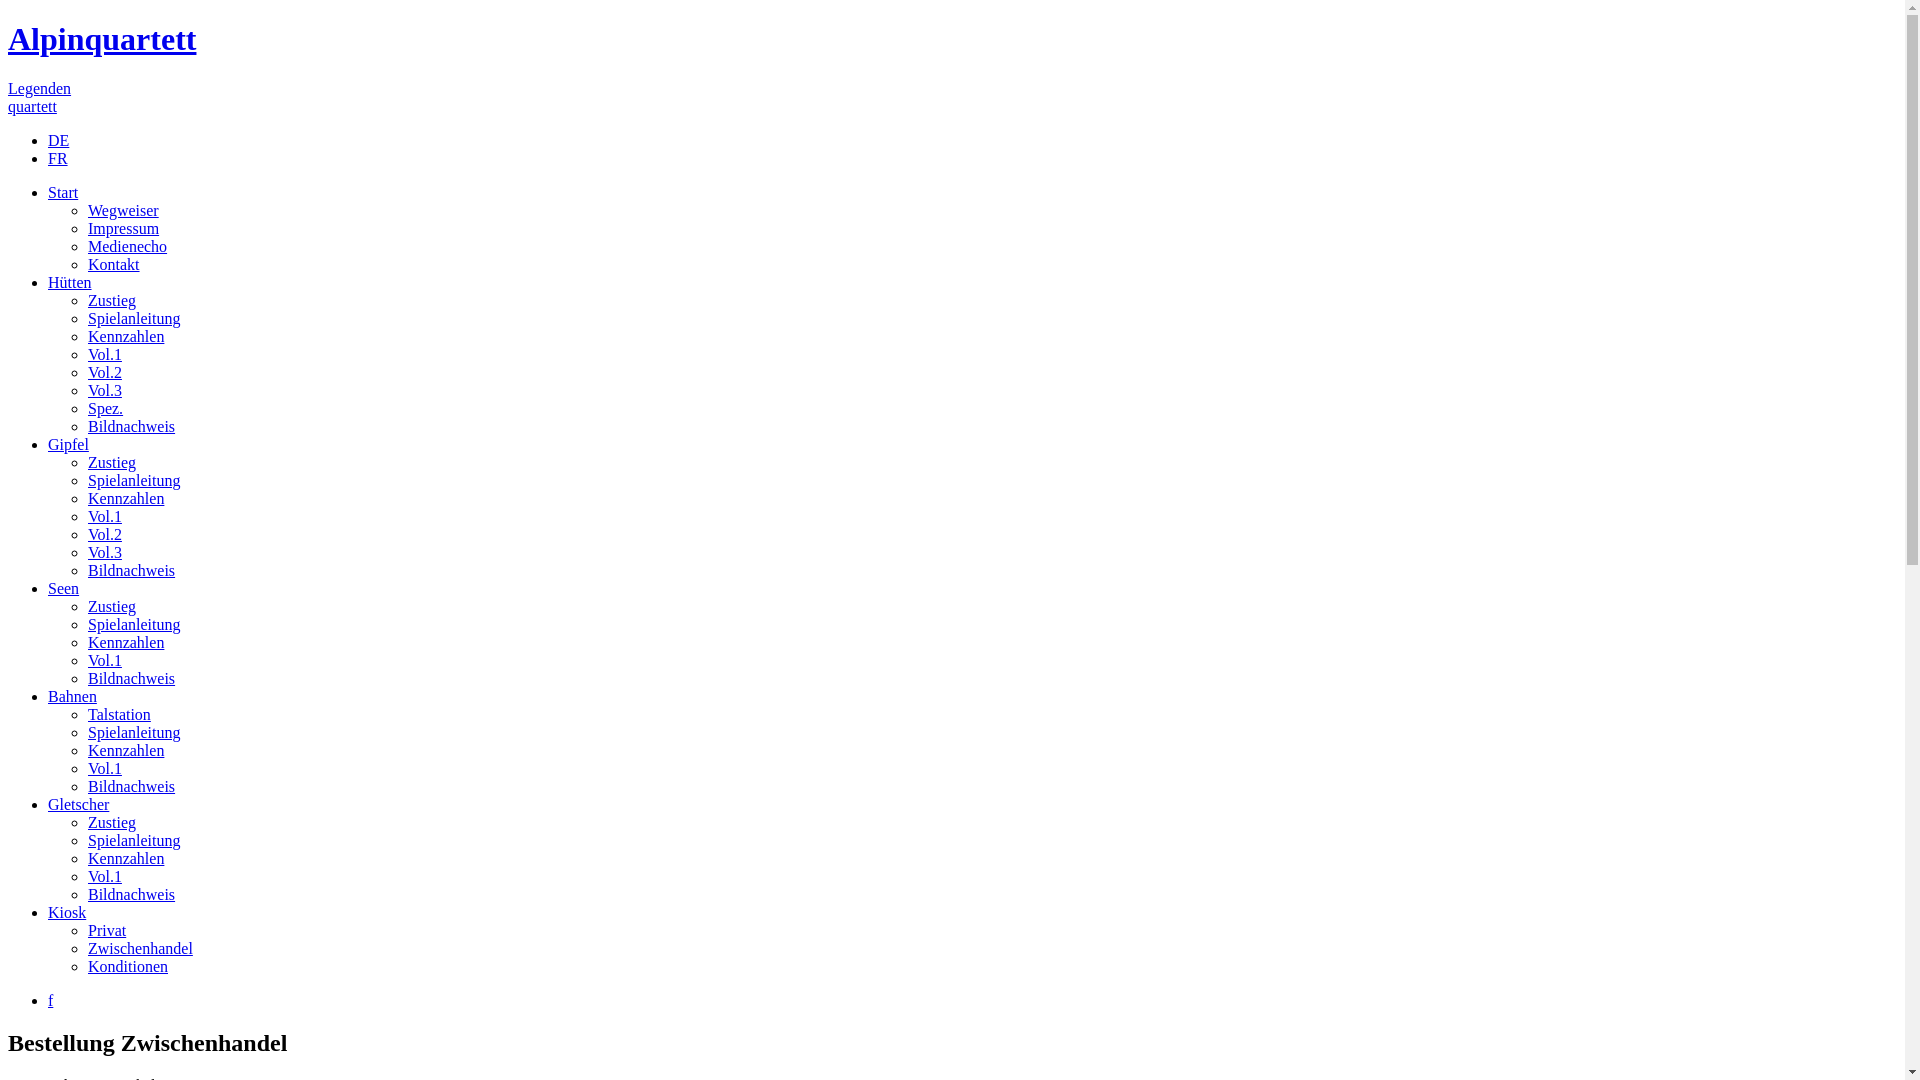 Image resolution: width=1920 pixels, height=1080 pixels. What do you see at coordinates (112, 822) in the screenshot?
I see `Zustieg` at bounding box center [112, 822].